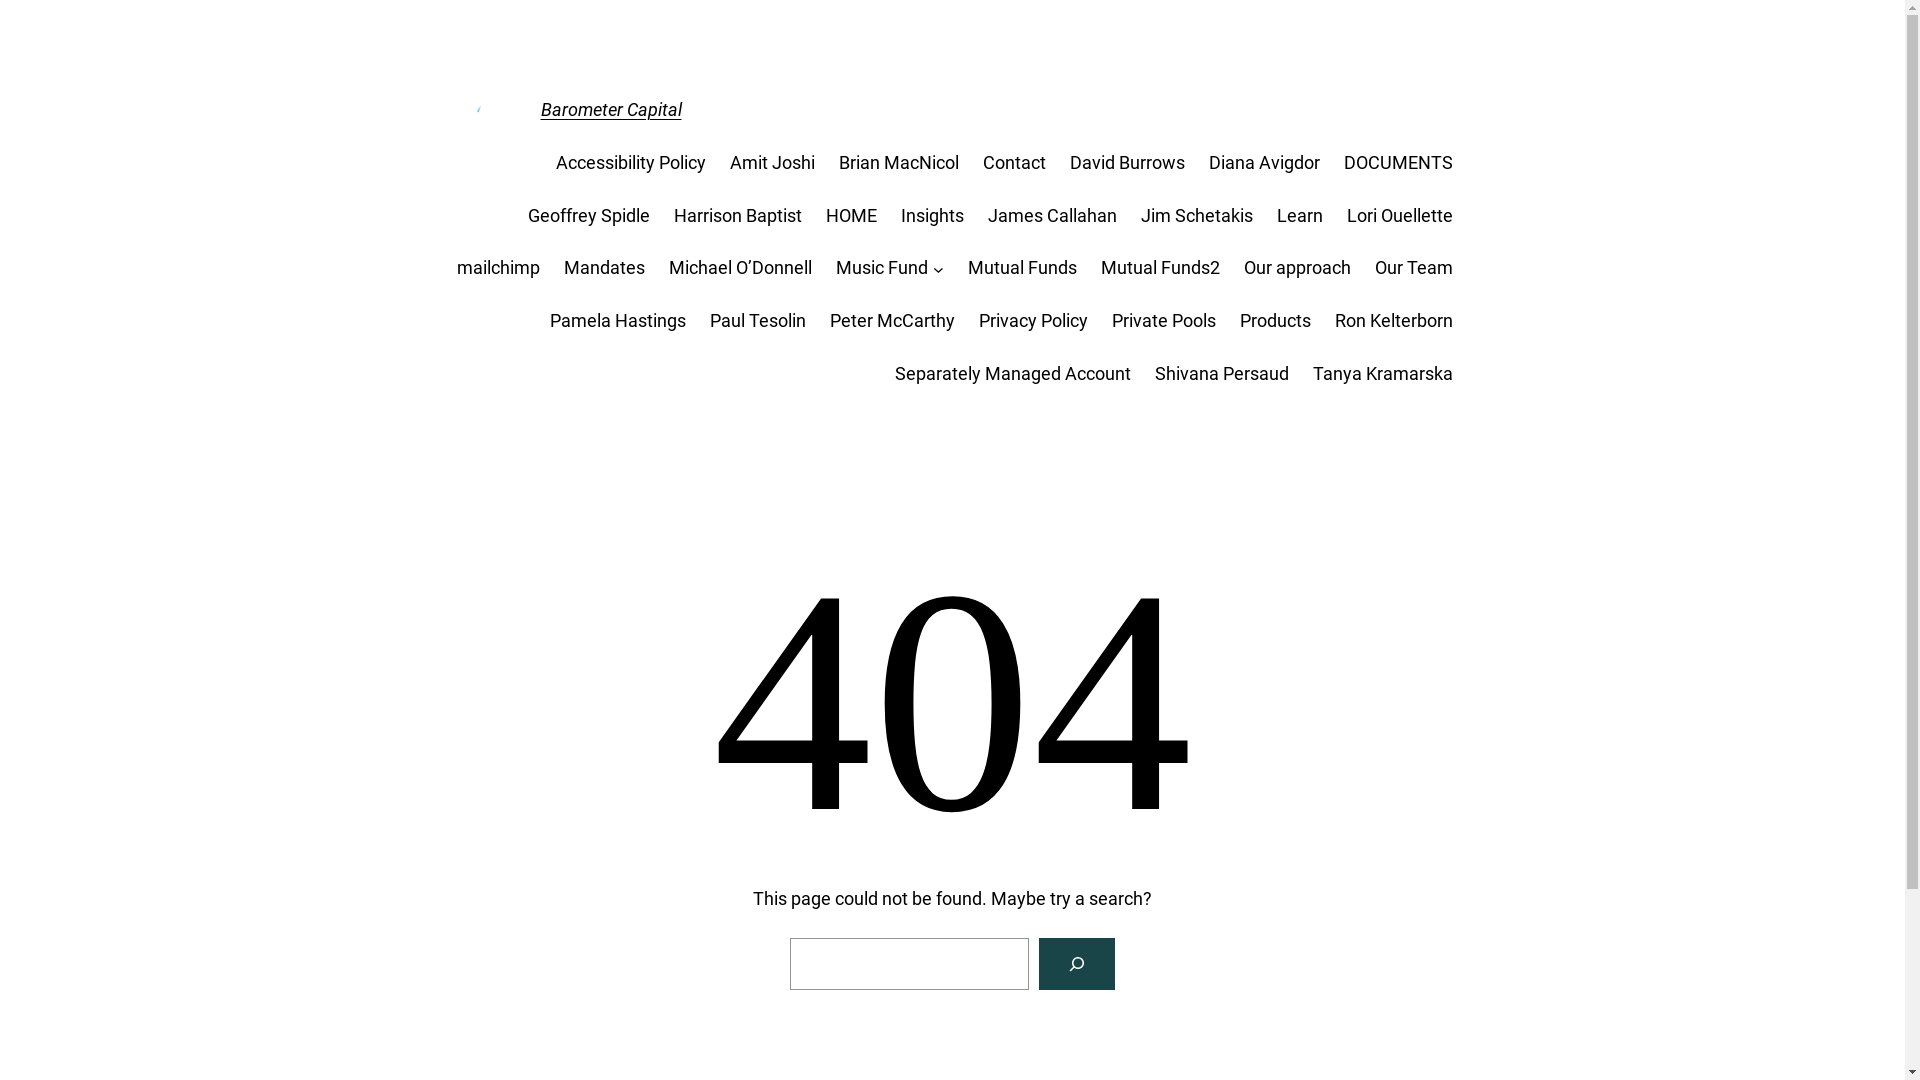 The width and height of the screenshot is (1920, 1080). Describe the element at coordinates (1298, 268) in the screenshot. I see `Our approach` at that location.